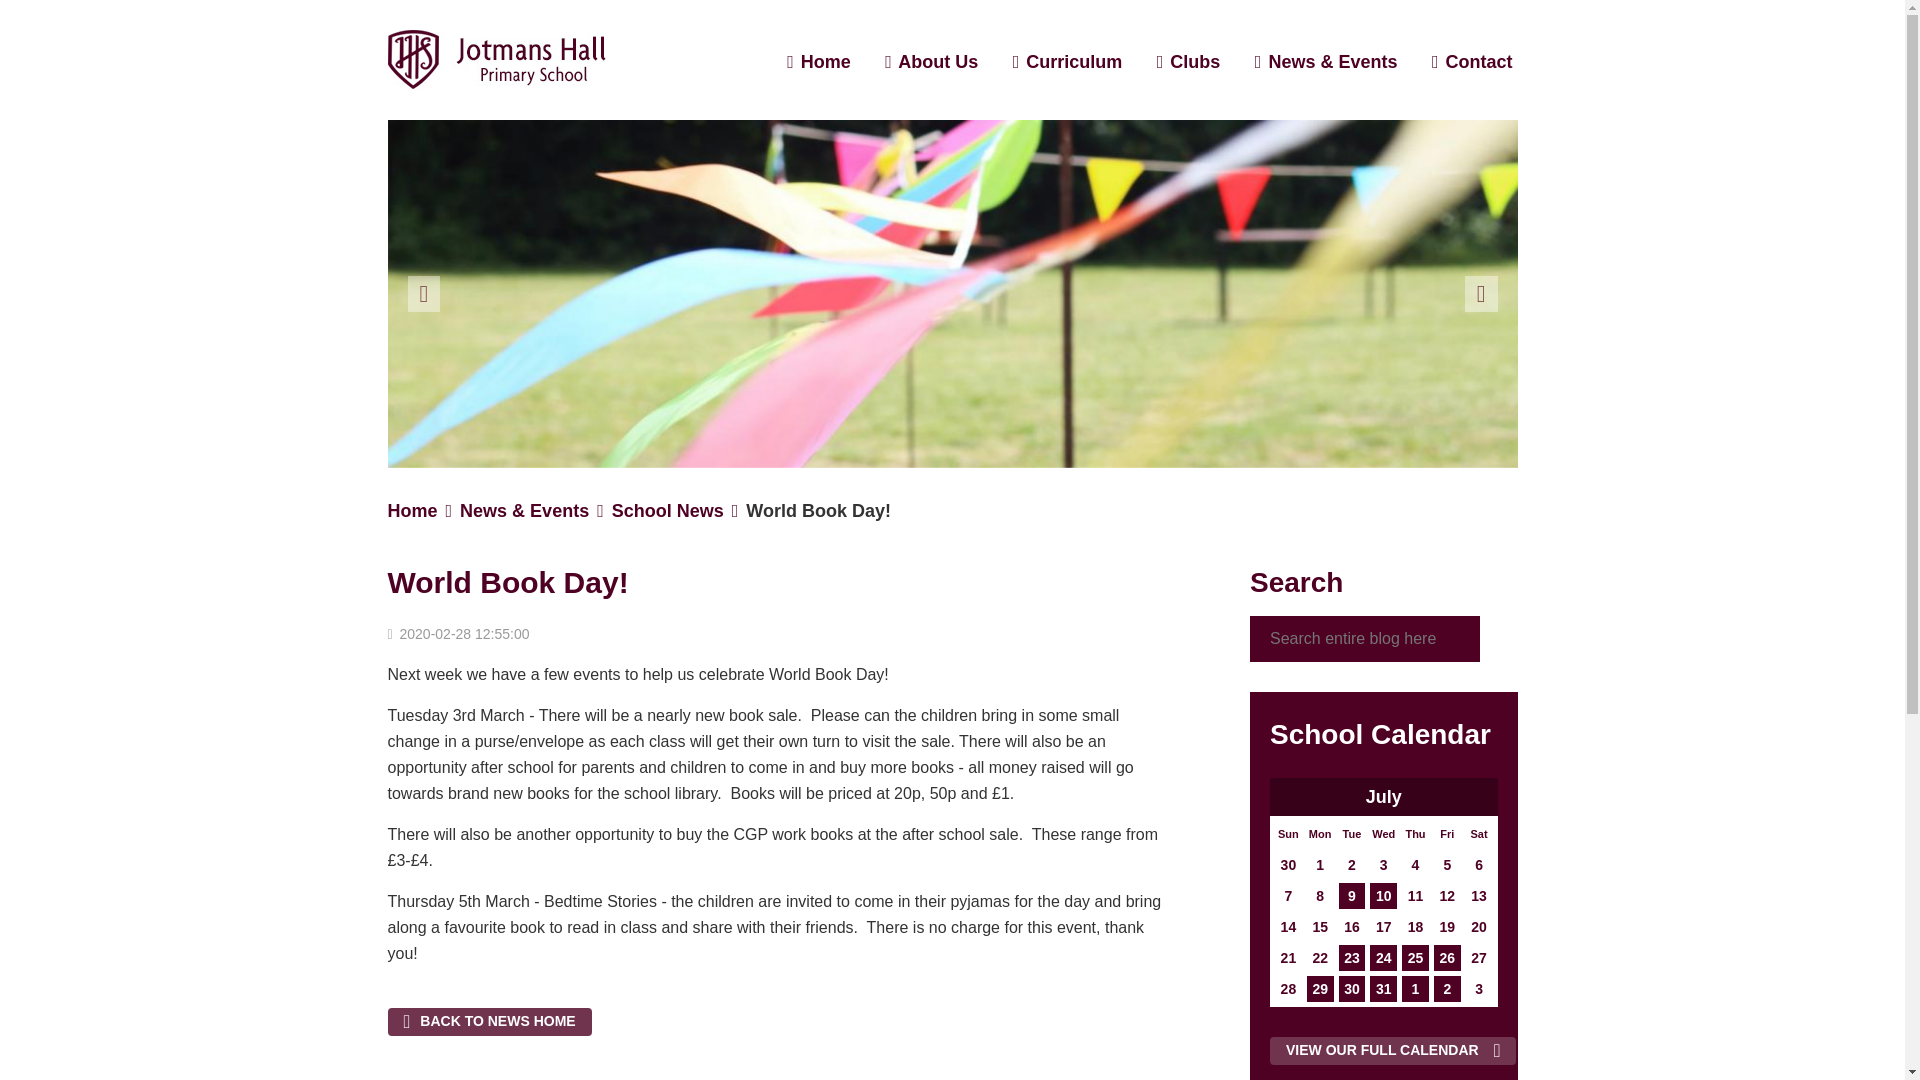  I want to click on World Book Day!, so click(818, 510).